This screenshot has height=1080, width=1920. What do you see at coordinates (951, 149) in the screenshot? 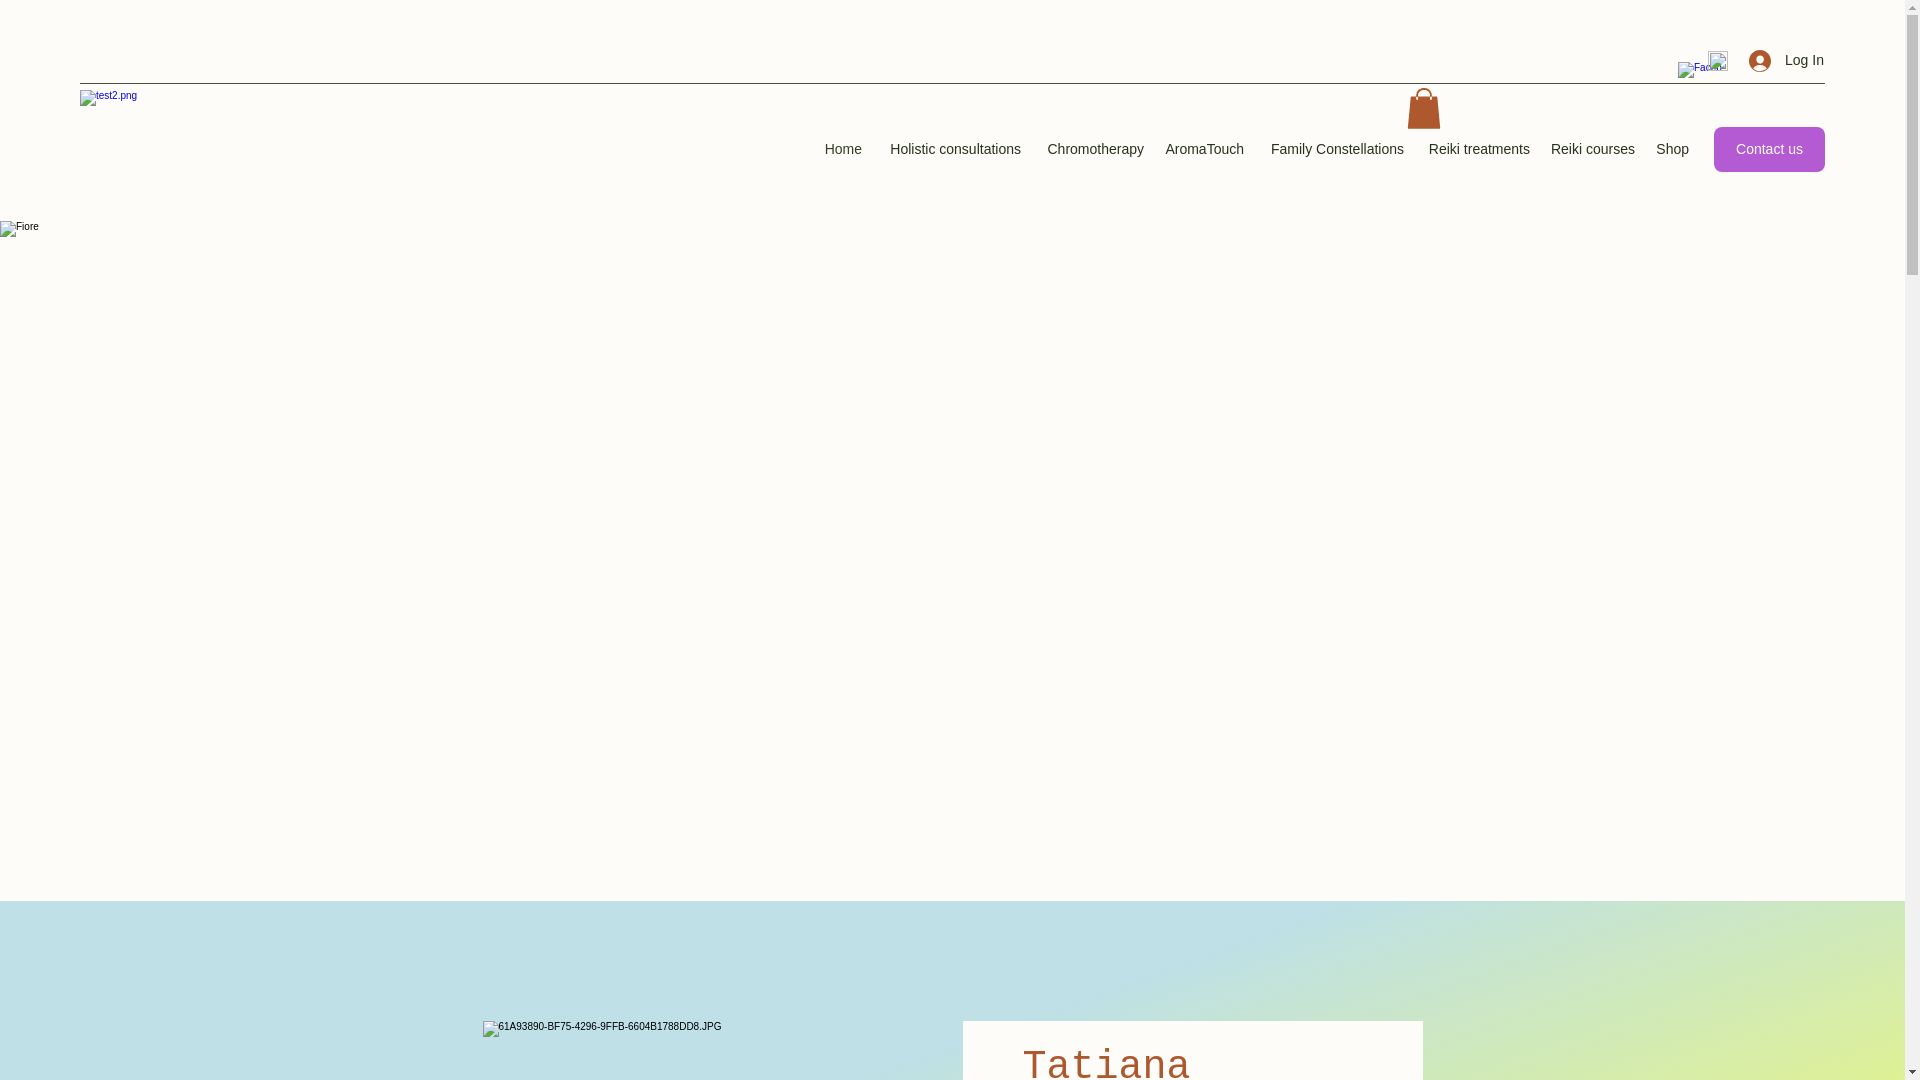
I see `Holistic consultations` at bounding box center [951, 149].